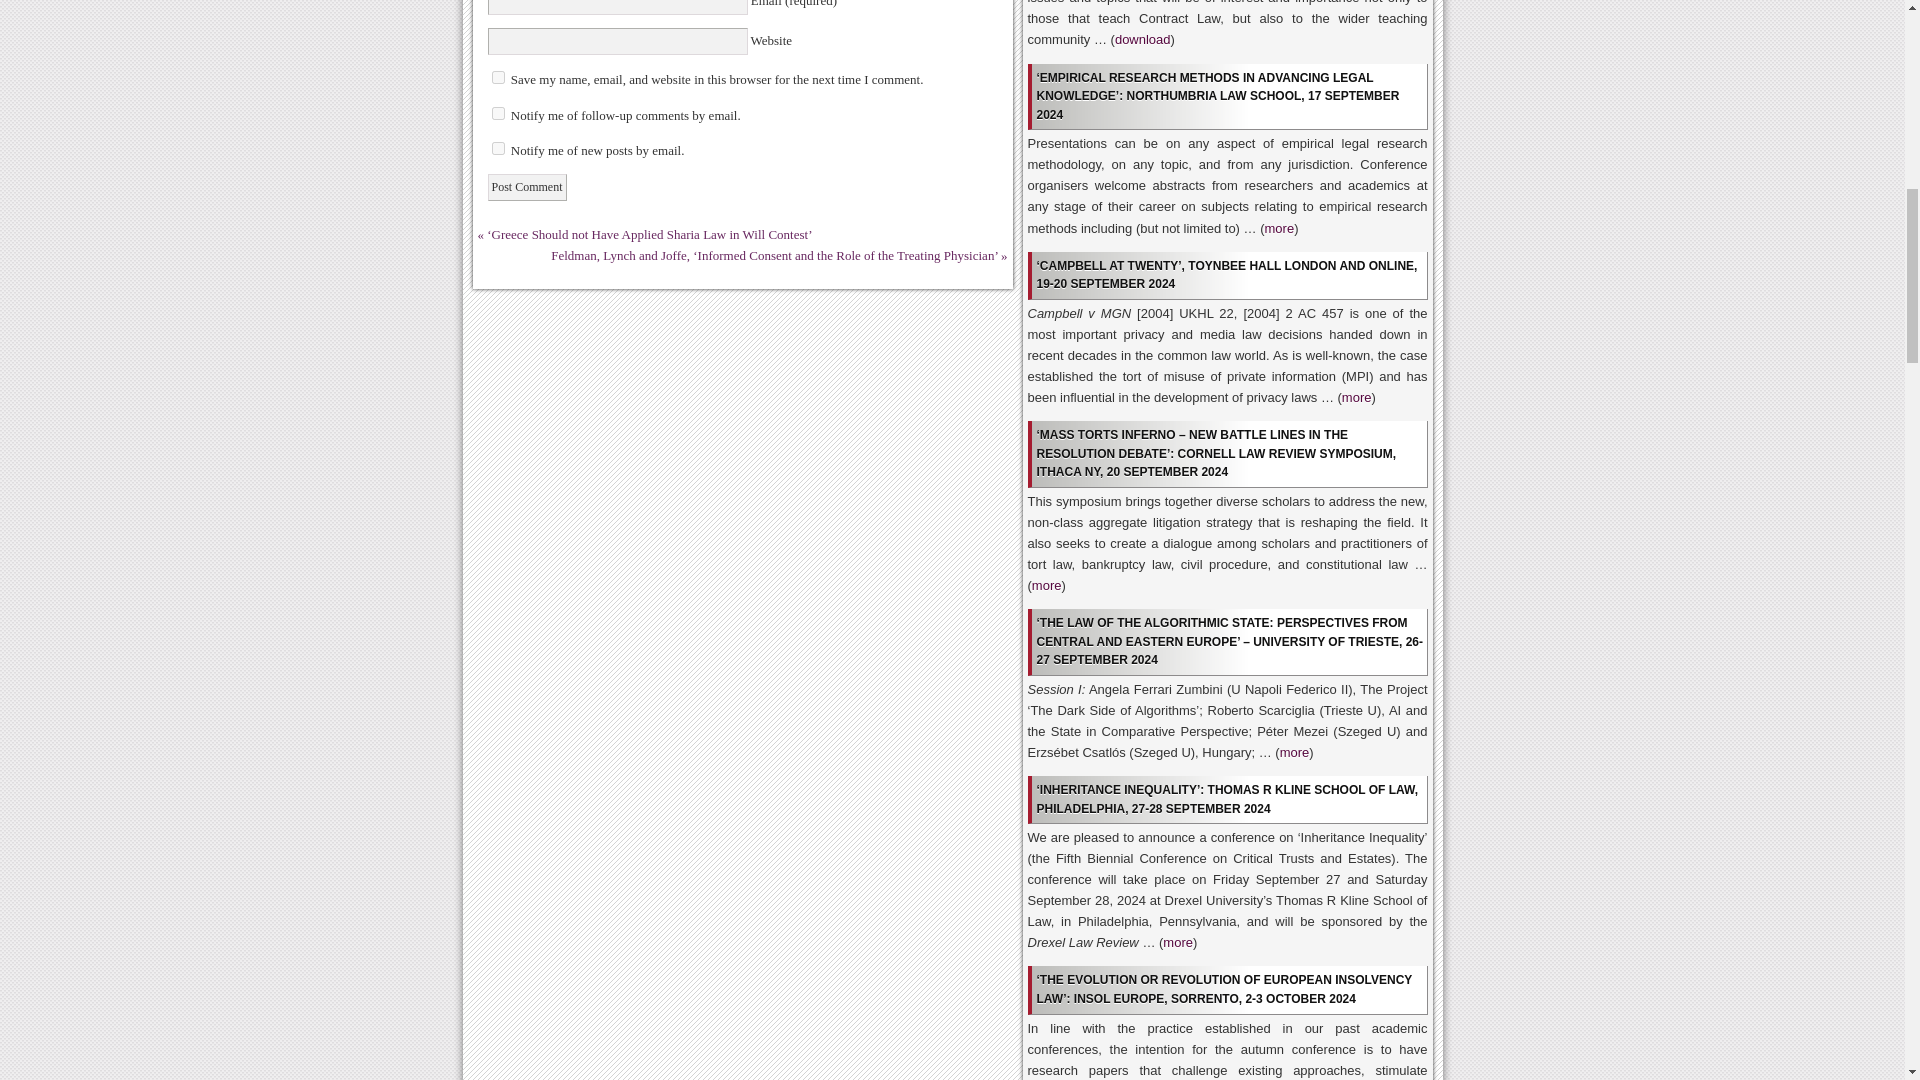 The image size is (1920, 1080). What do you see at coordinates (526, 186) in the screenshot?
I see `Post Comment` at bounding box center [526, 186].